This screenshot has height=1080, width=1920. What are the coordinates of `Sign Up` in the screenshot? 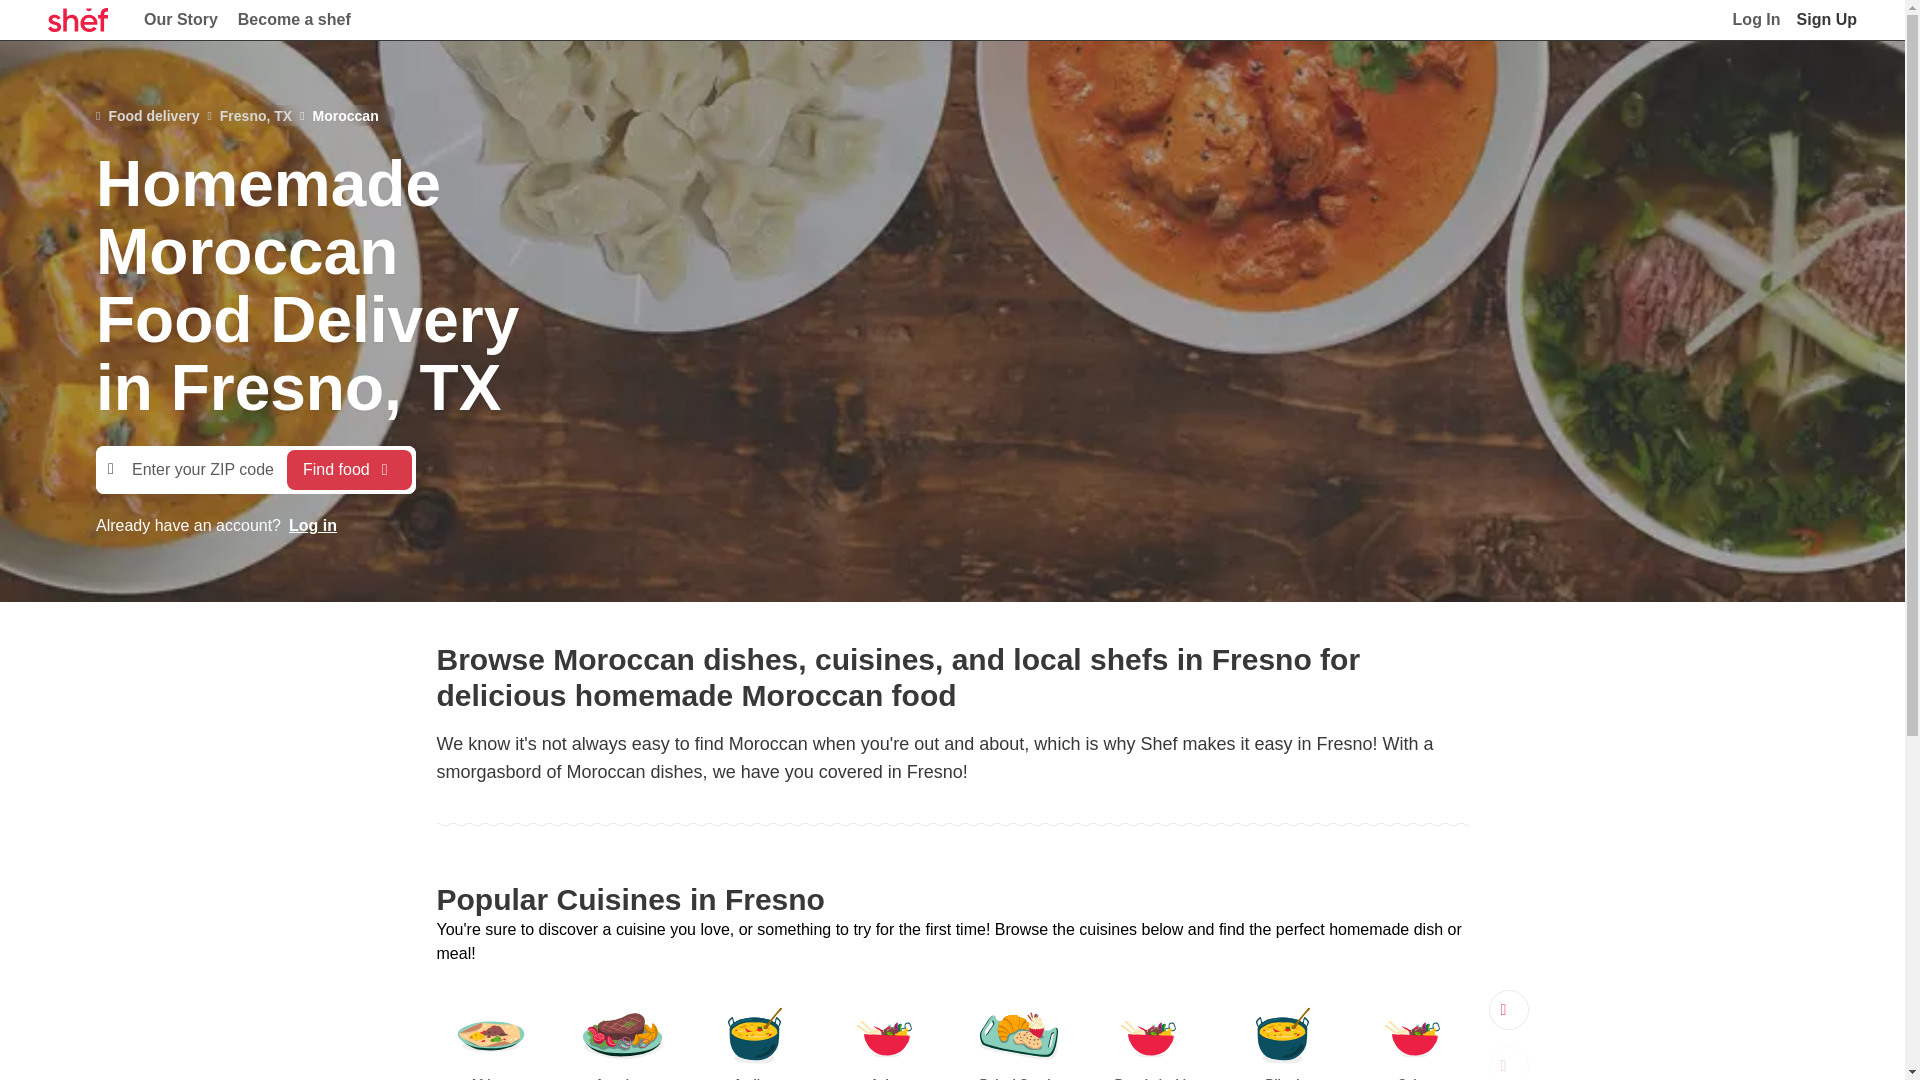 It's located at (1826, 20).